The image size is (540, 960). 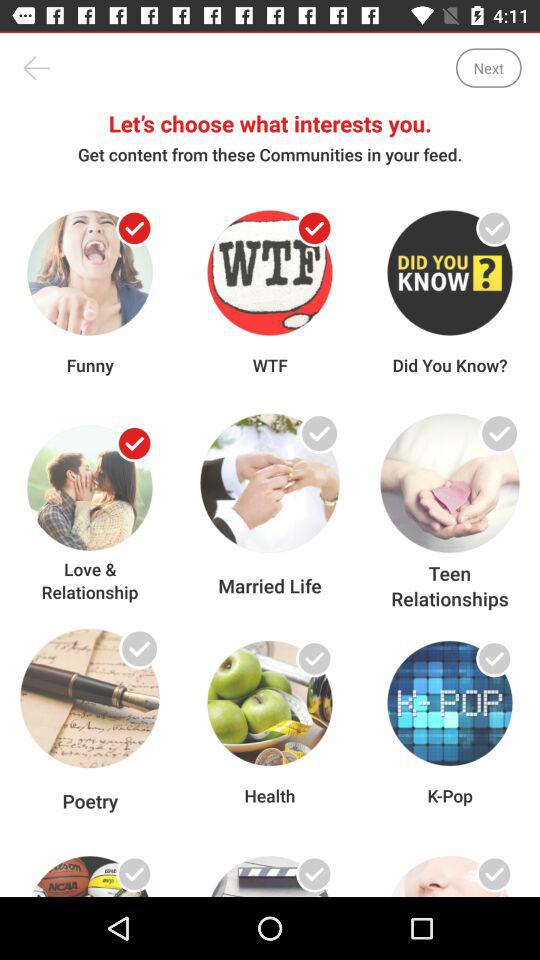 I want to click on selects love and relationship as an interest, so click(x=134, y=444).